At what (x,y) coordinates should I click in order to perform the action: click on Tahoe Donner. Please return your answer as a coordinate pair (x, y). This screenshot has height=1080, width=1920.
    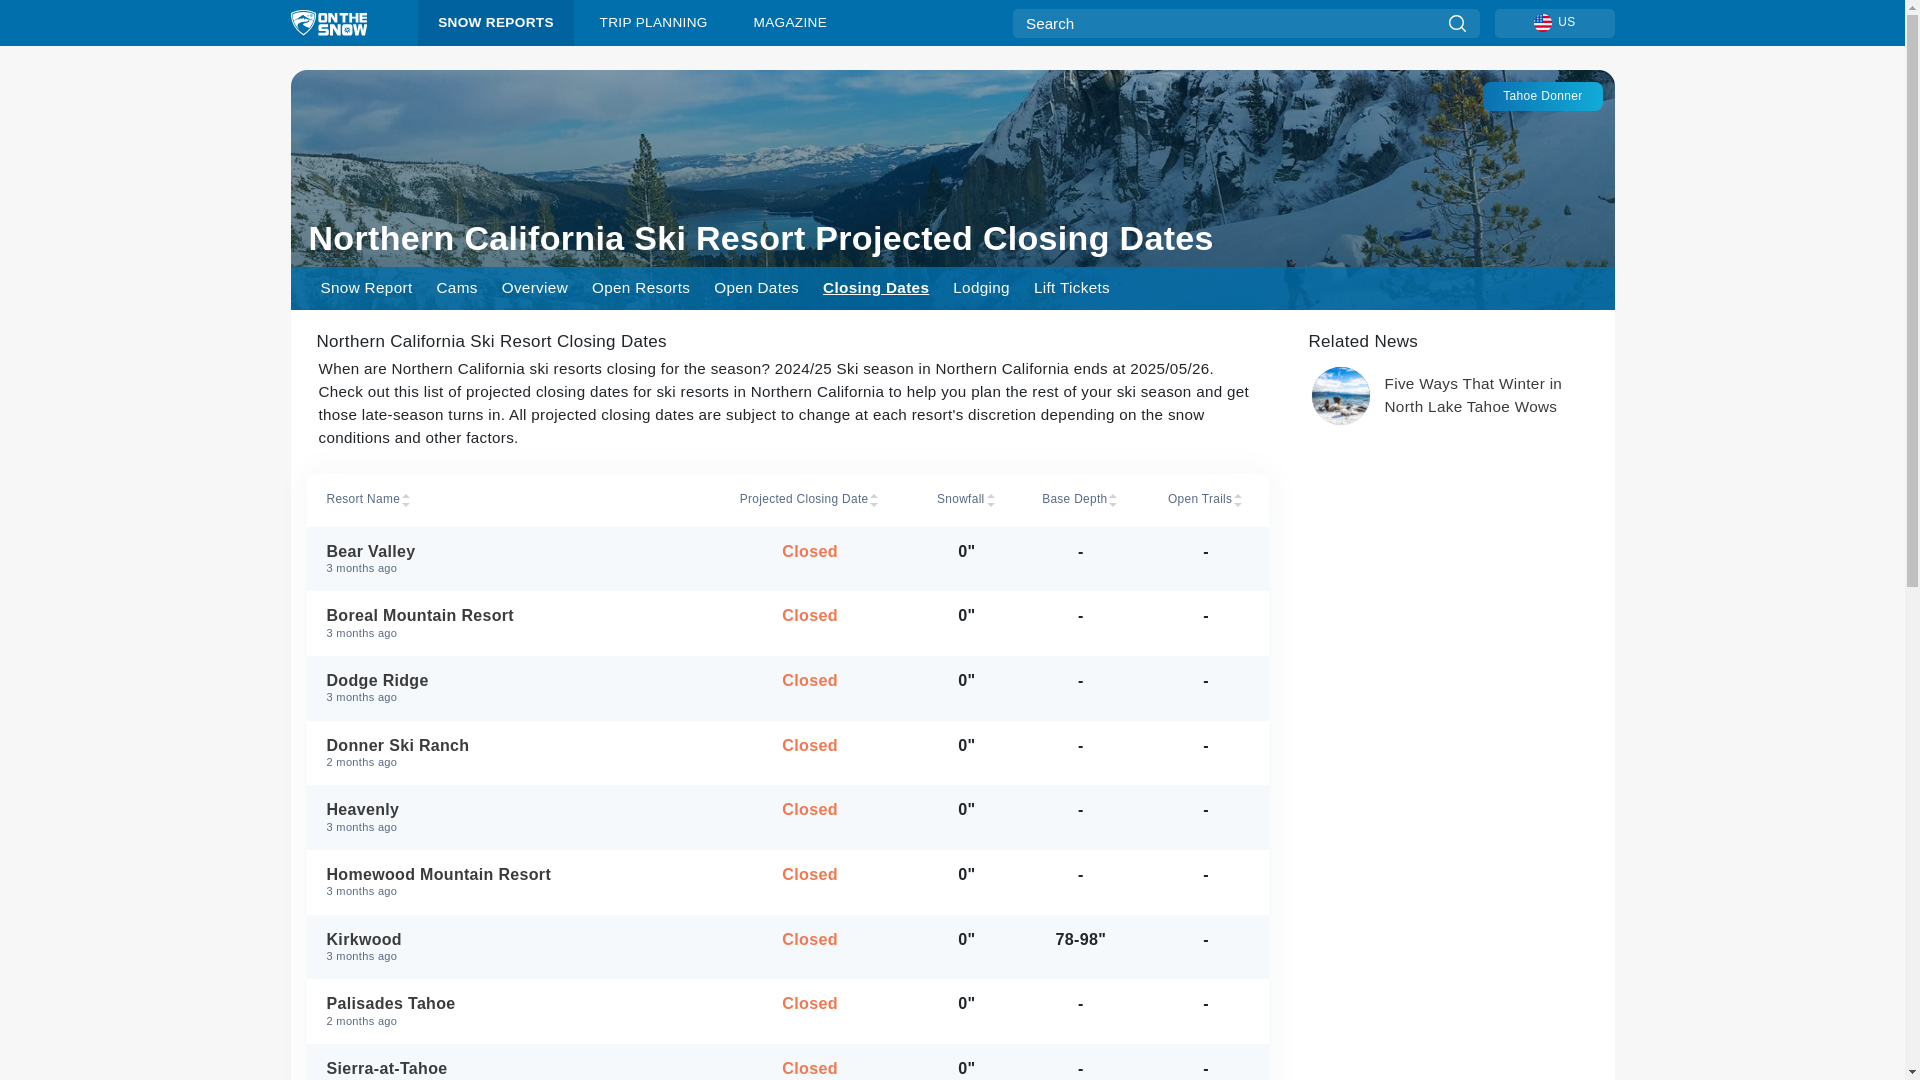
    Looking at the image, I should click on (504, 688).